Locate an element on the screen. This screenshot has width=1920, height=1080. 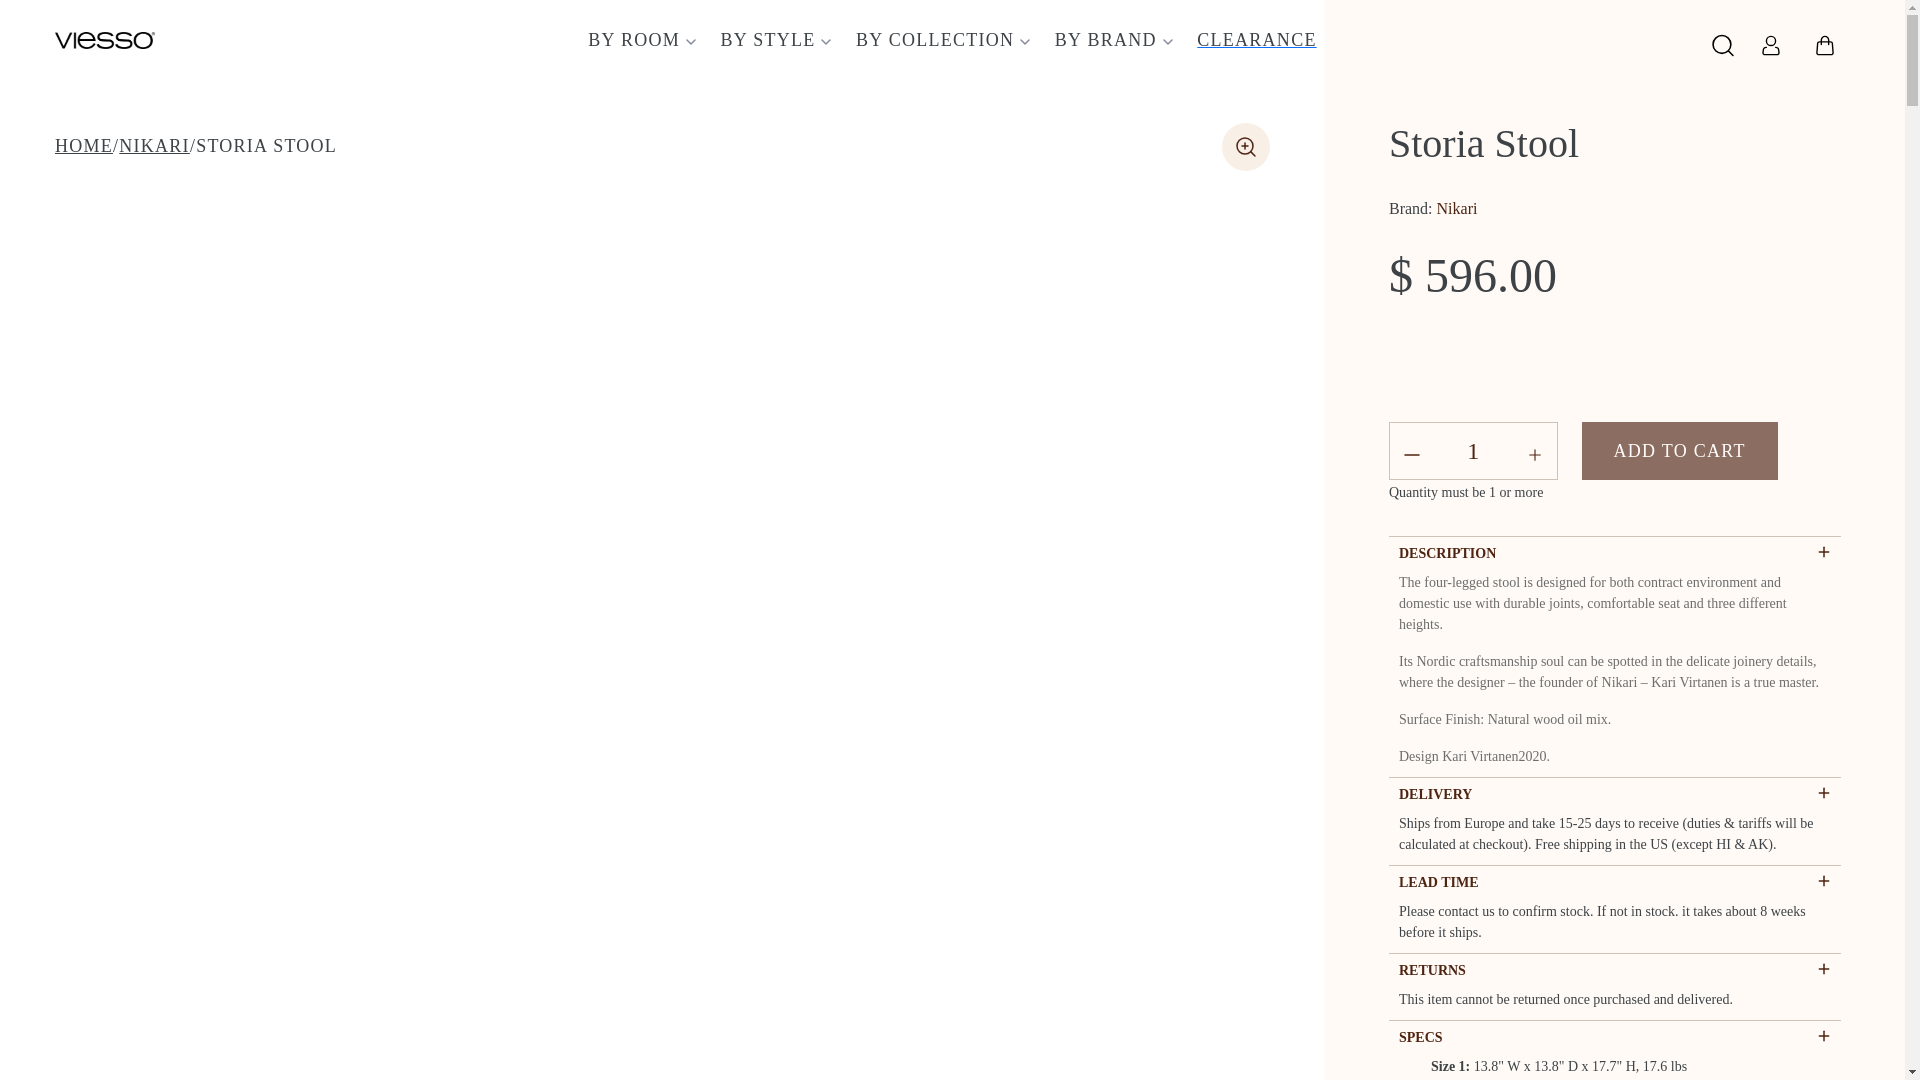
1 is located at coordinates (1473, 451).